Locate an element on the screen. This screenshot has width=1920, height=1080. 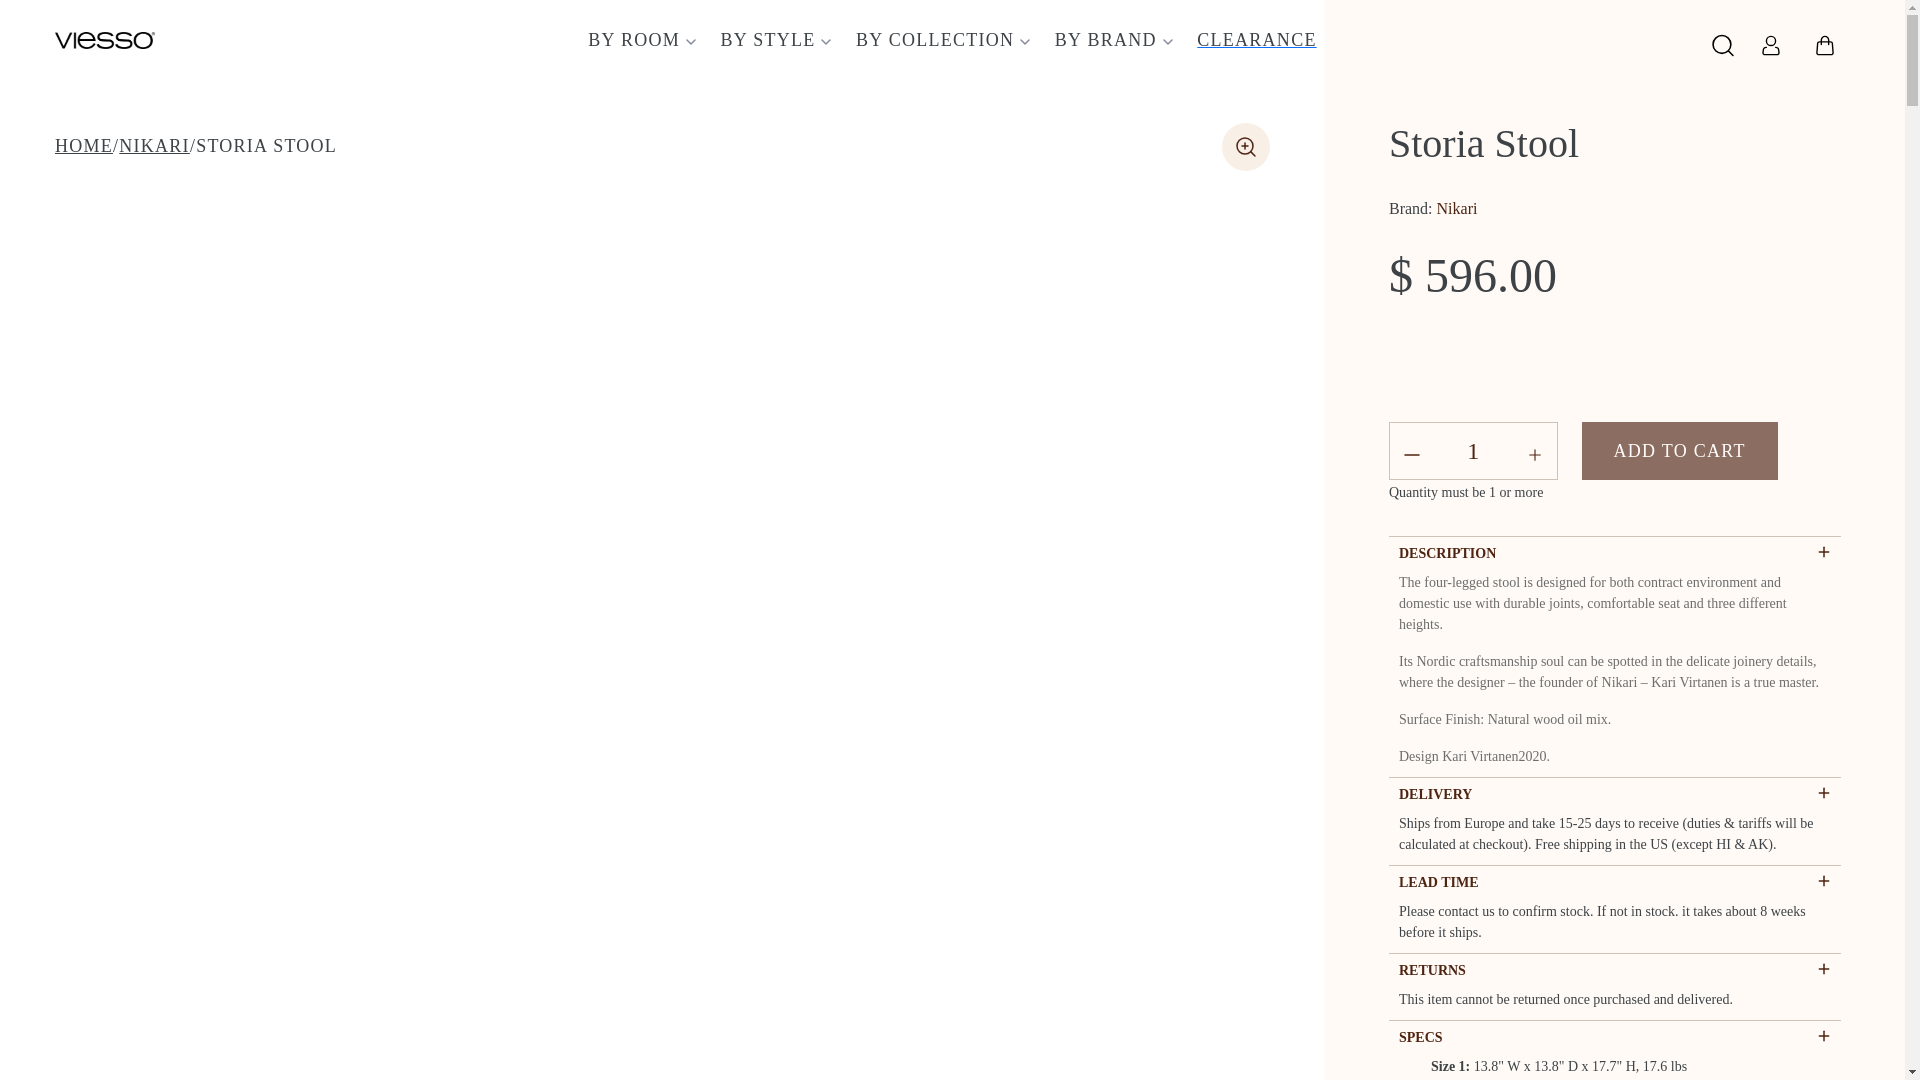
1 is located at coordinates (1473, 451).